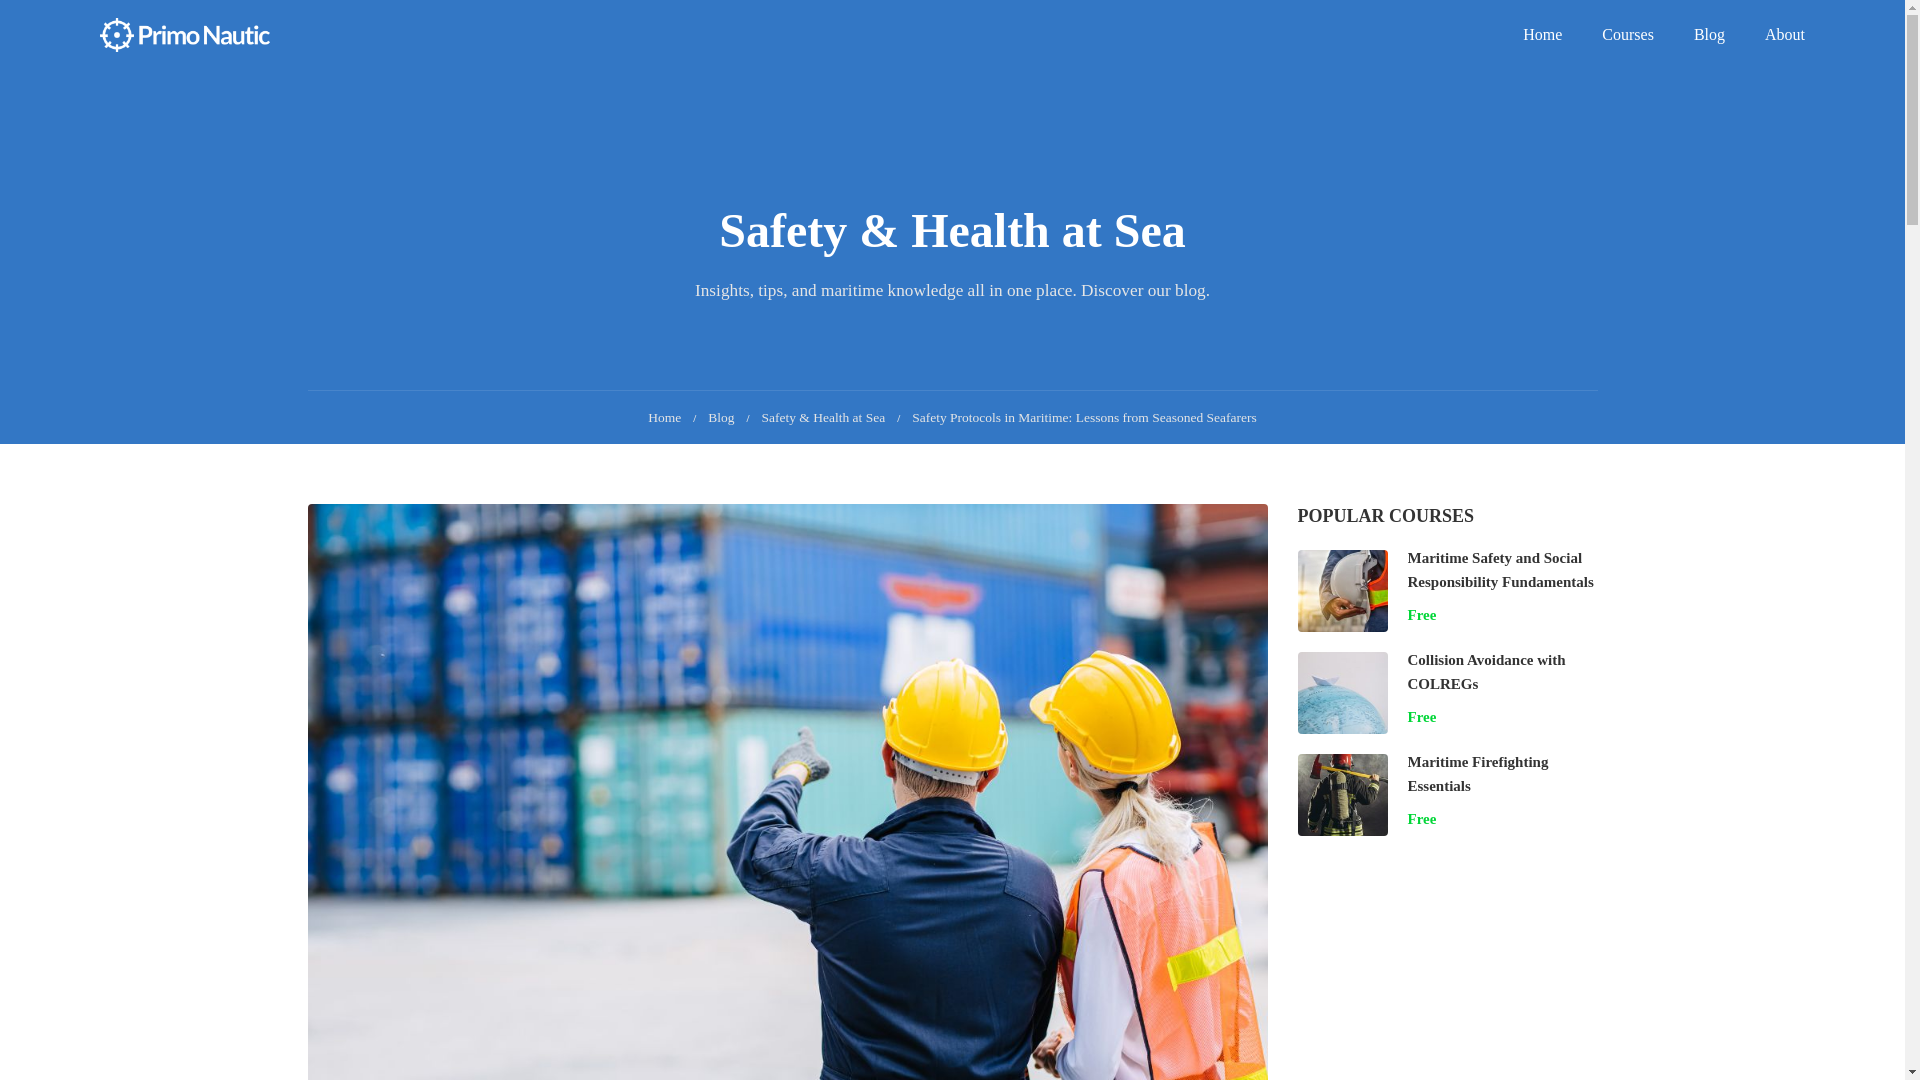  I want to click on Maritime Firefighting Essentials, so click(1478, 773).